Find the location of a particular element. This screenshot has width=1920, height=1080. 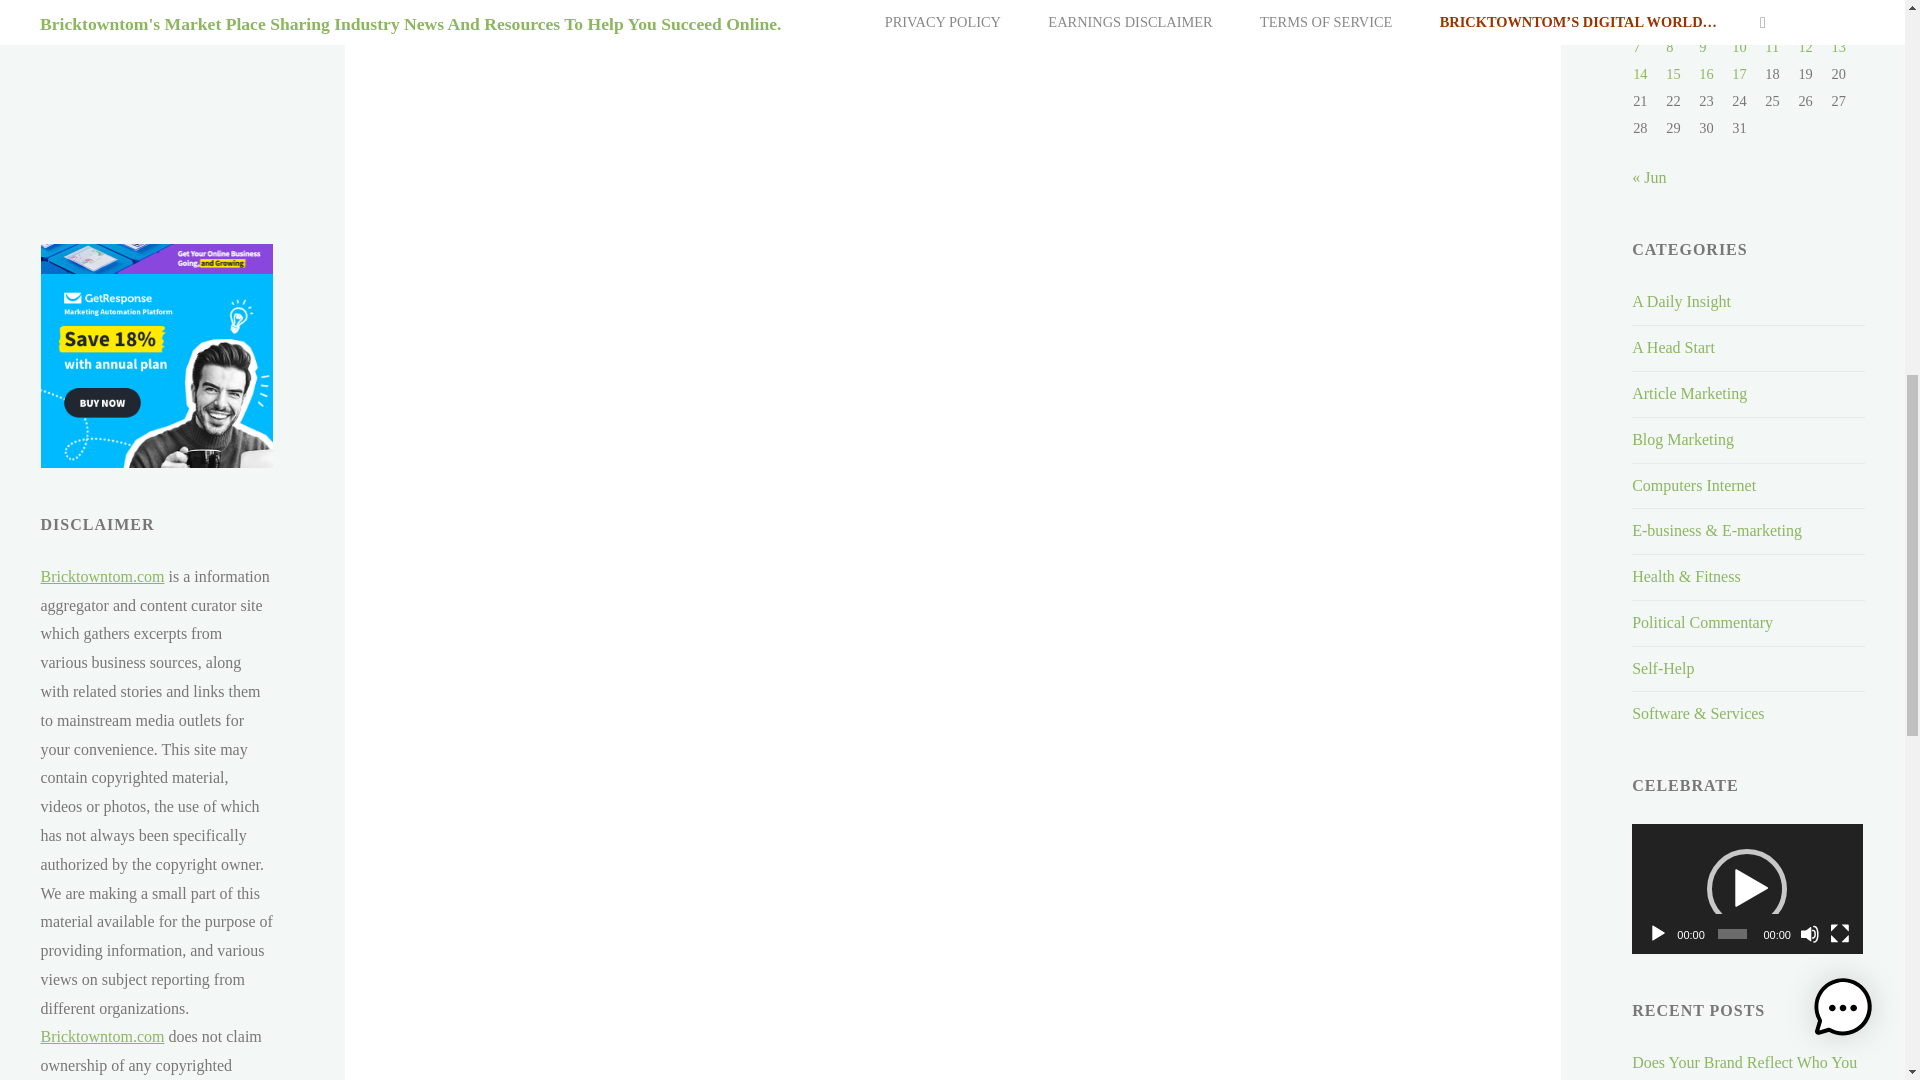

Fullscreen is located at coordinates (1840, 934).